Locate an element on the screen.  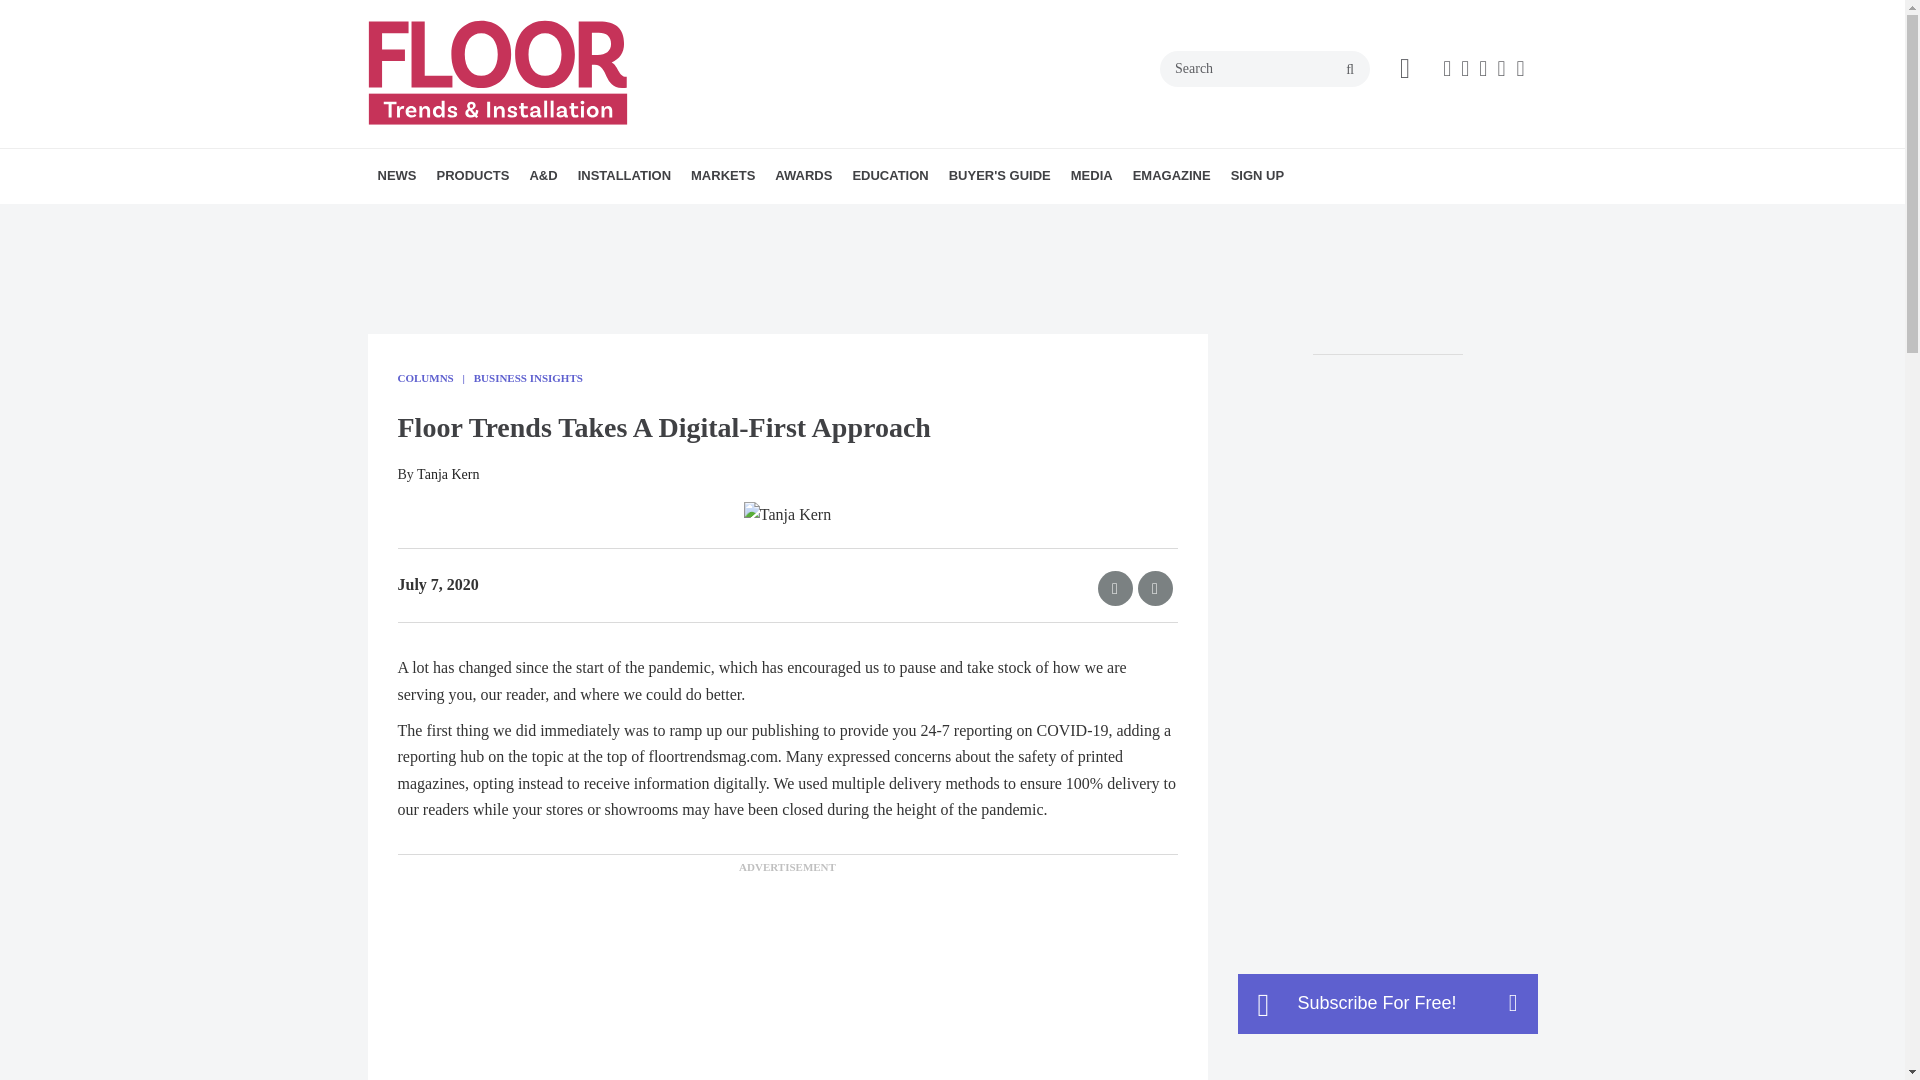
search is located at coordinates (1350, 69).